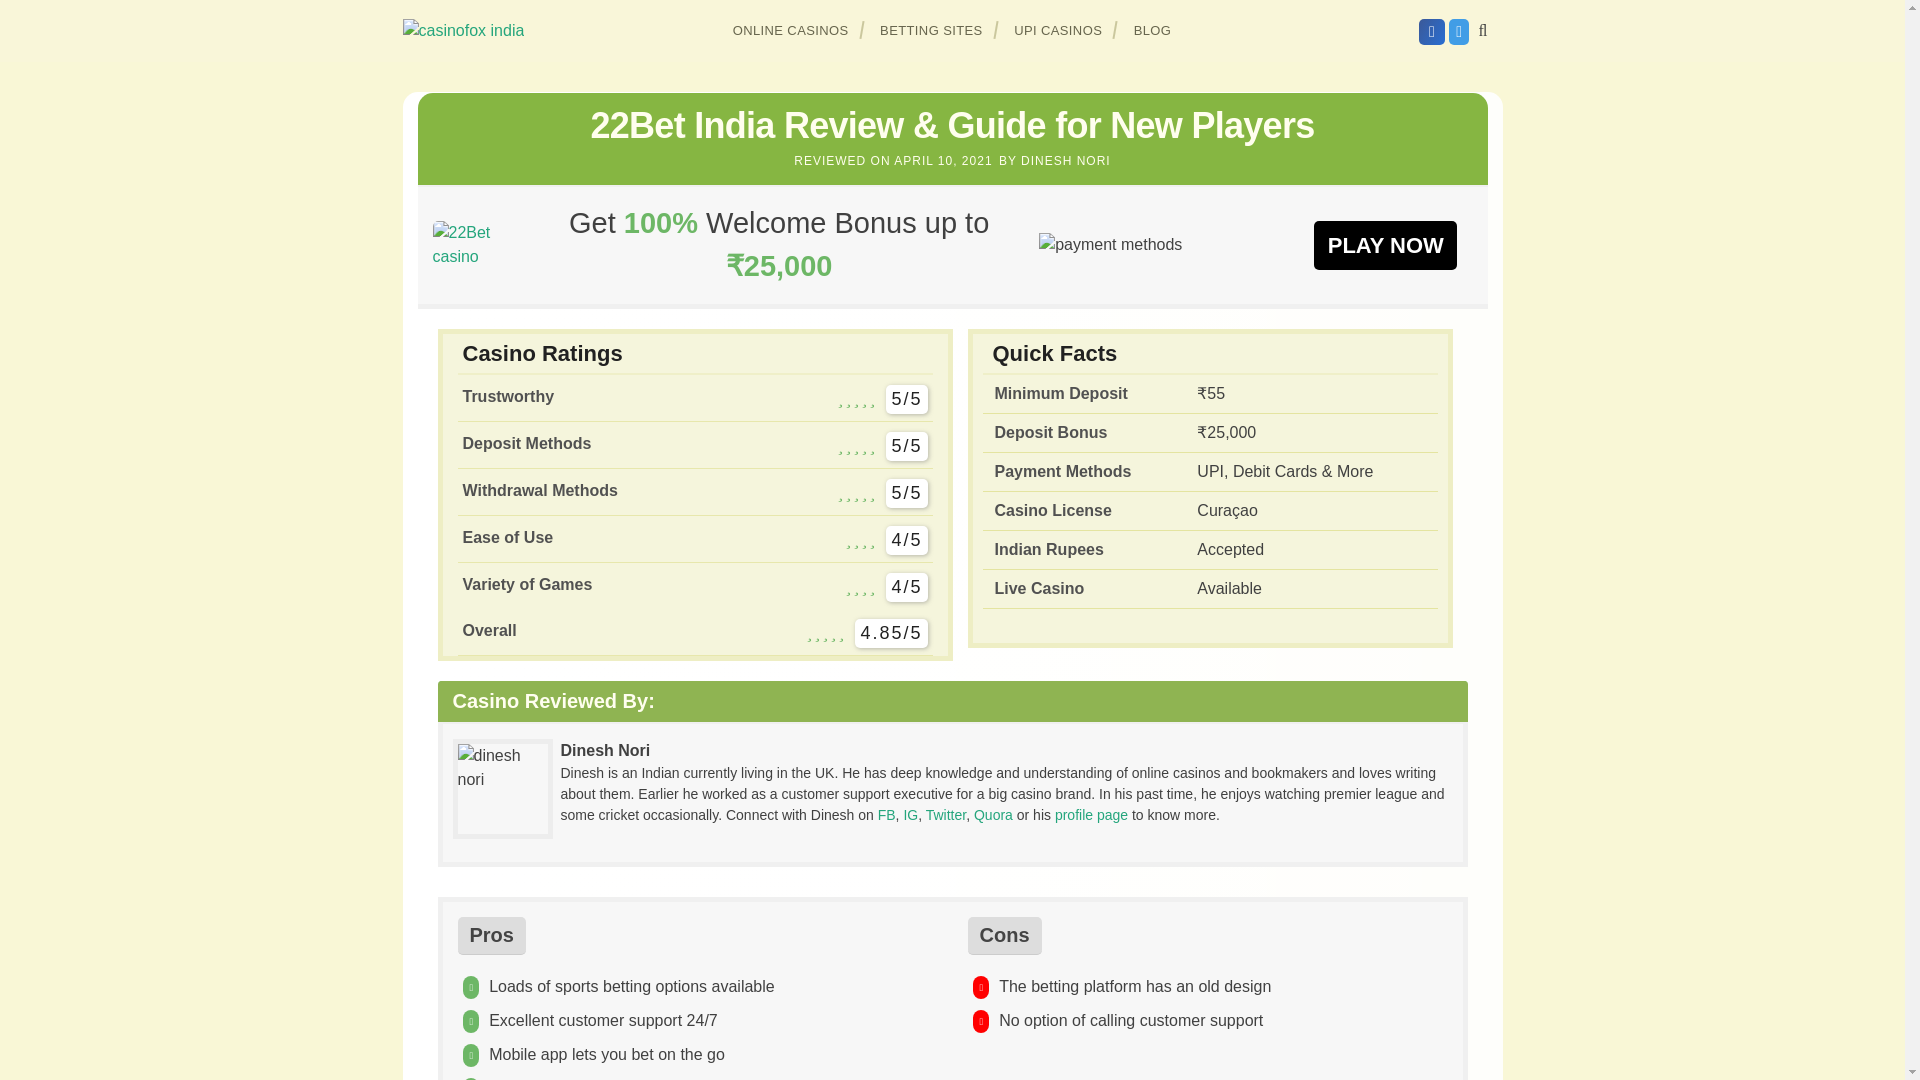 The height and width of the screenshot is (1080, 1920). Describe the element at coordinates (475, 244) in the screenshot. I see `22Bet` at that location.